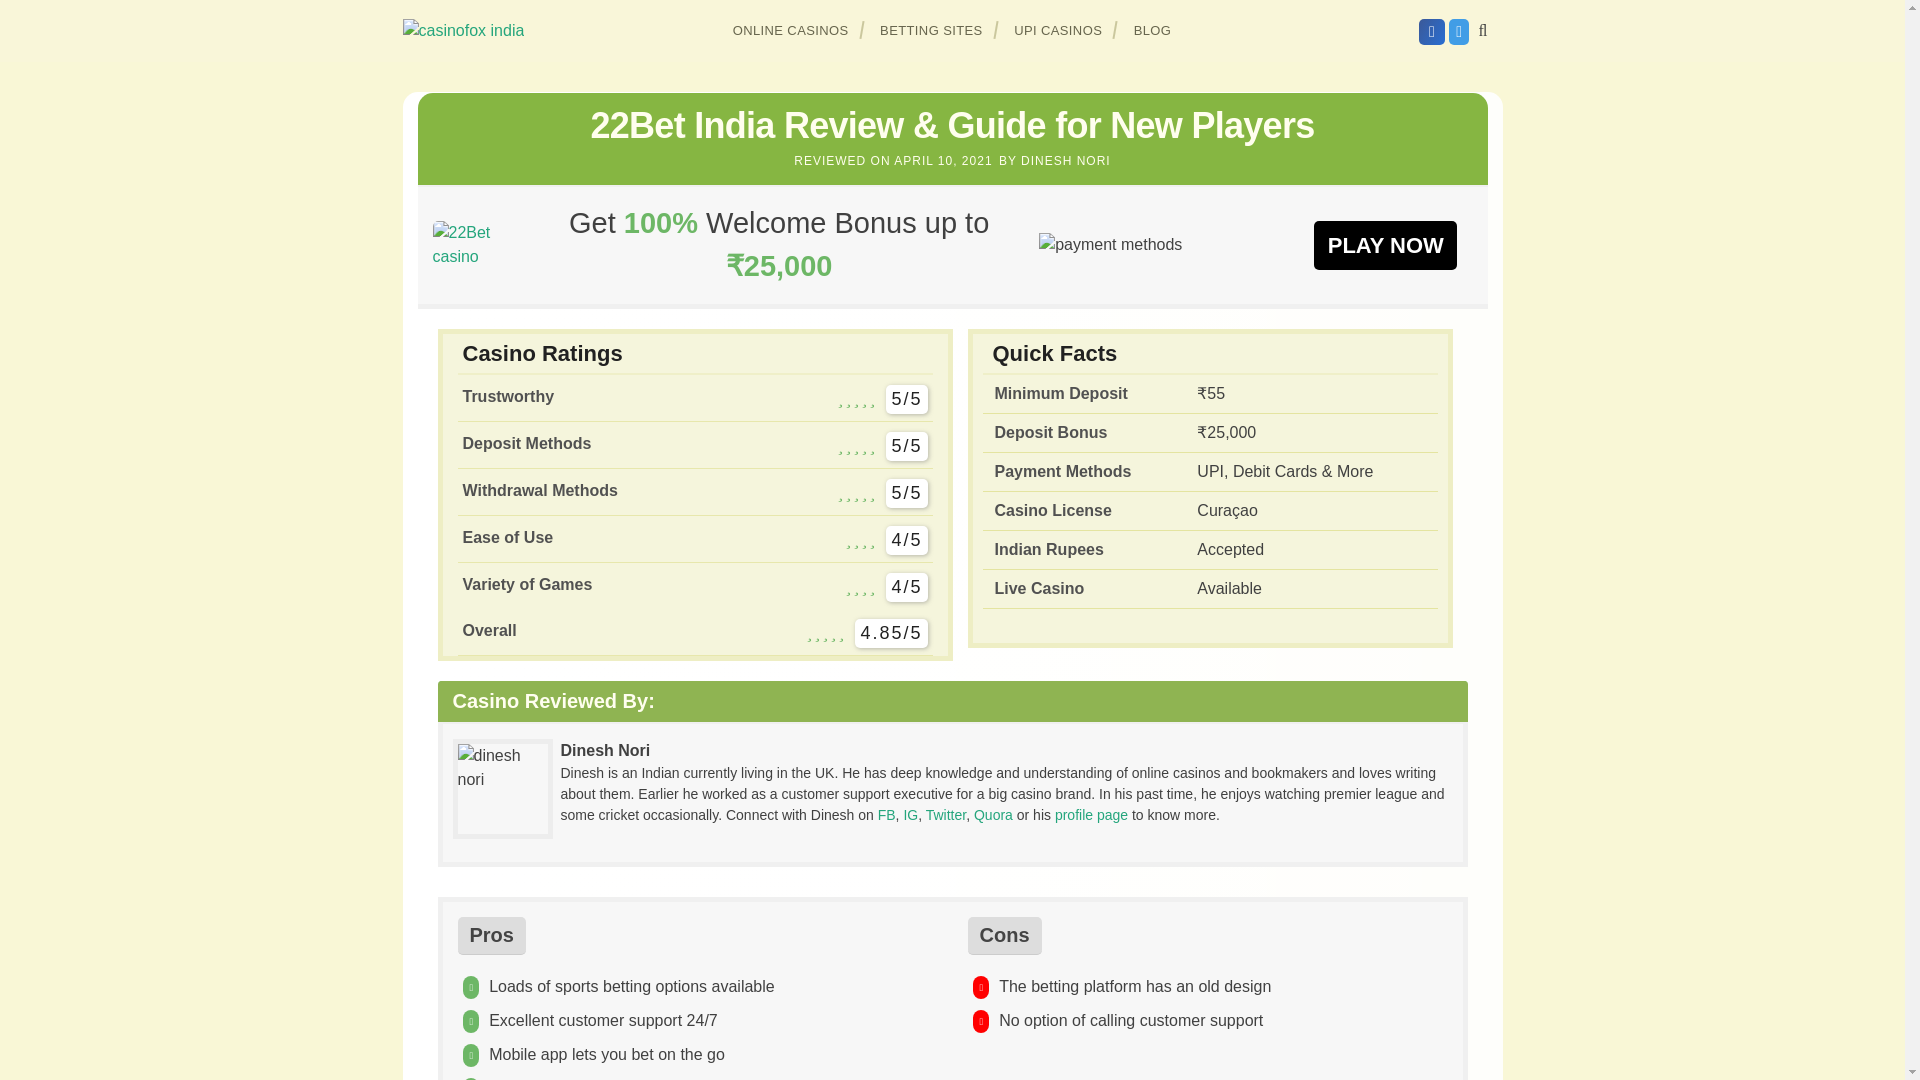 The height and width of the screenshot is (1080, 1920). Describe the element at coordinates (475, 244) in the screenshot. I see `22Bet` at that location.